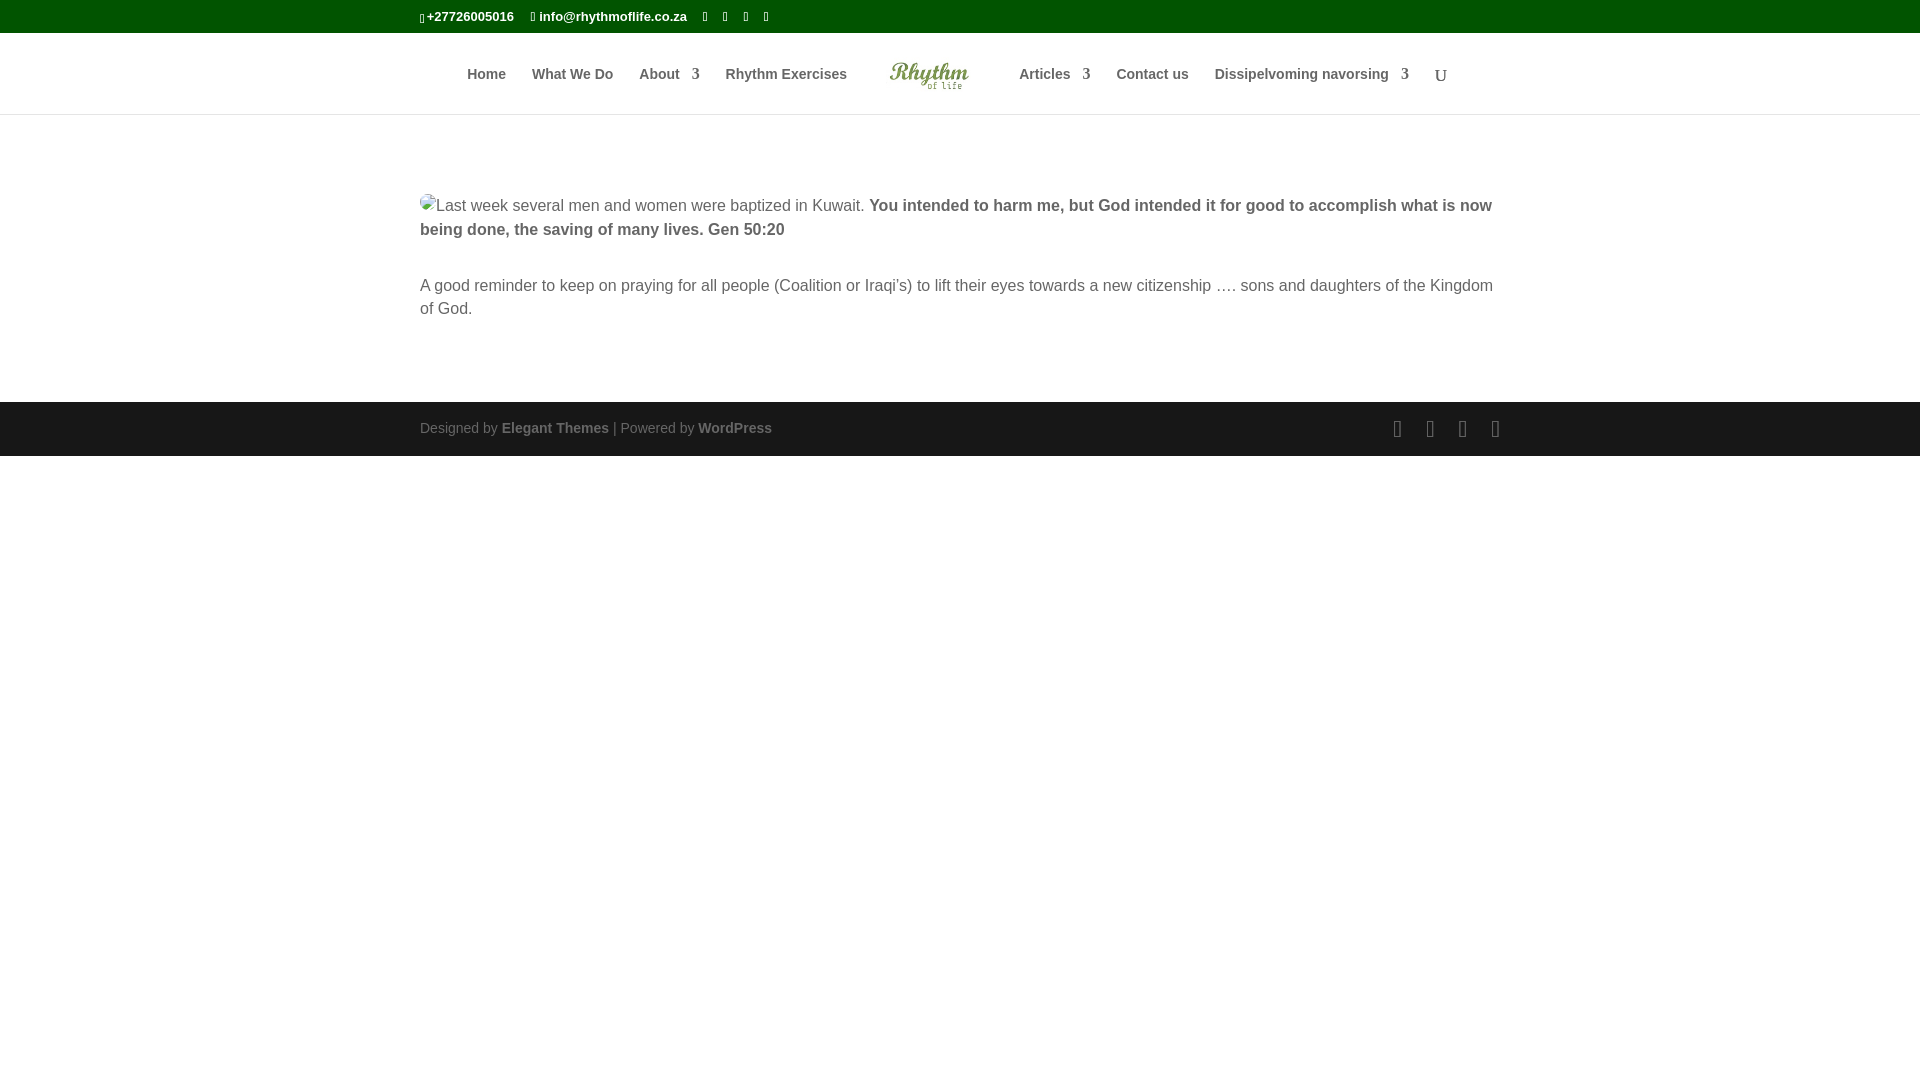 The image size is (1920, 1080). Describe the element at coordinates (1152, 89) in the screenshot. I see `Contact us` at that location.